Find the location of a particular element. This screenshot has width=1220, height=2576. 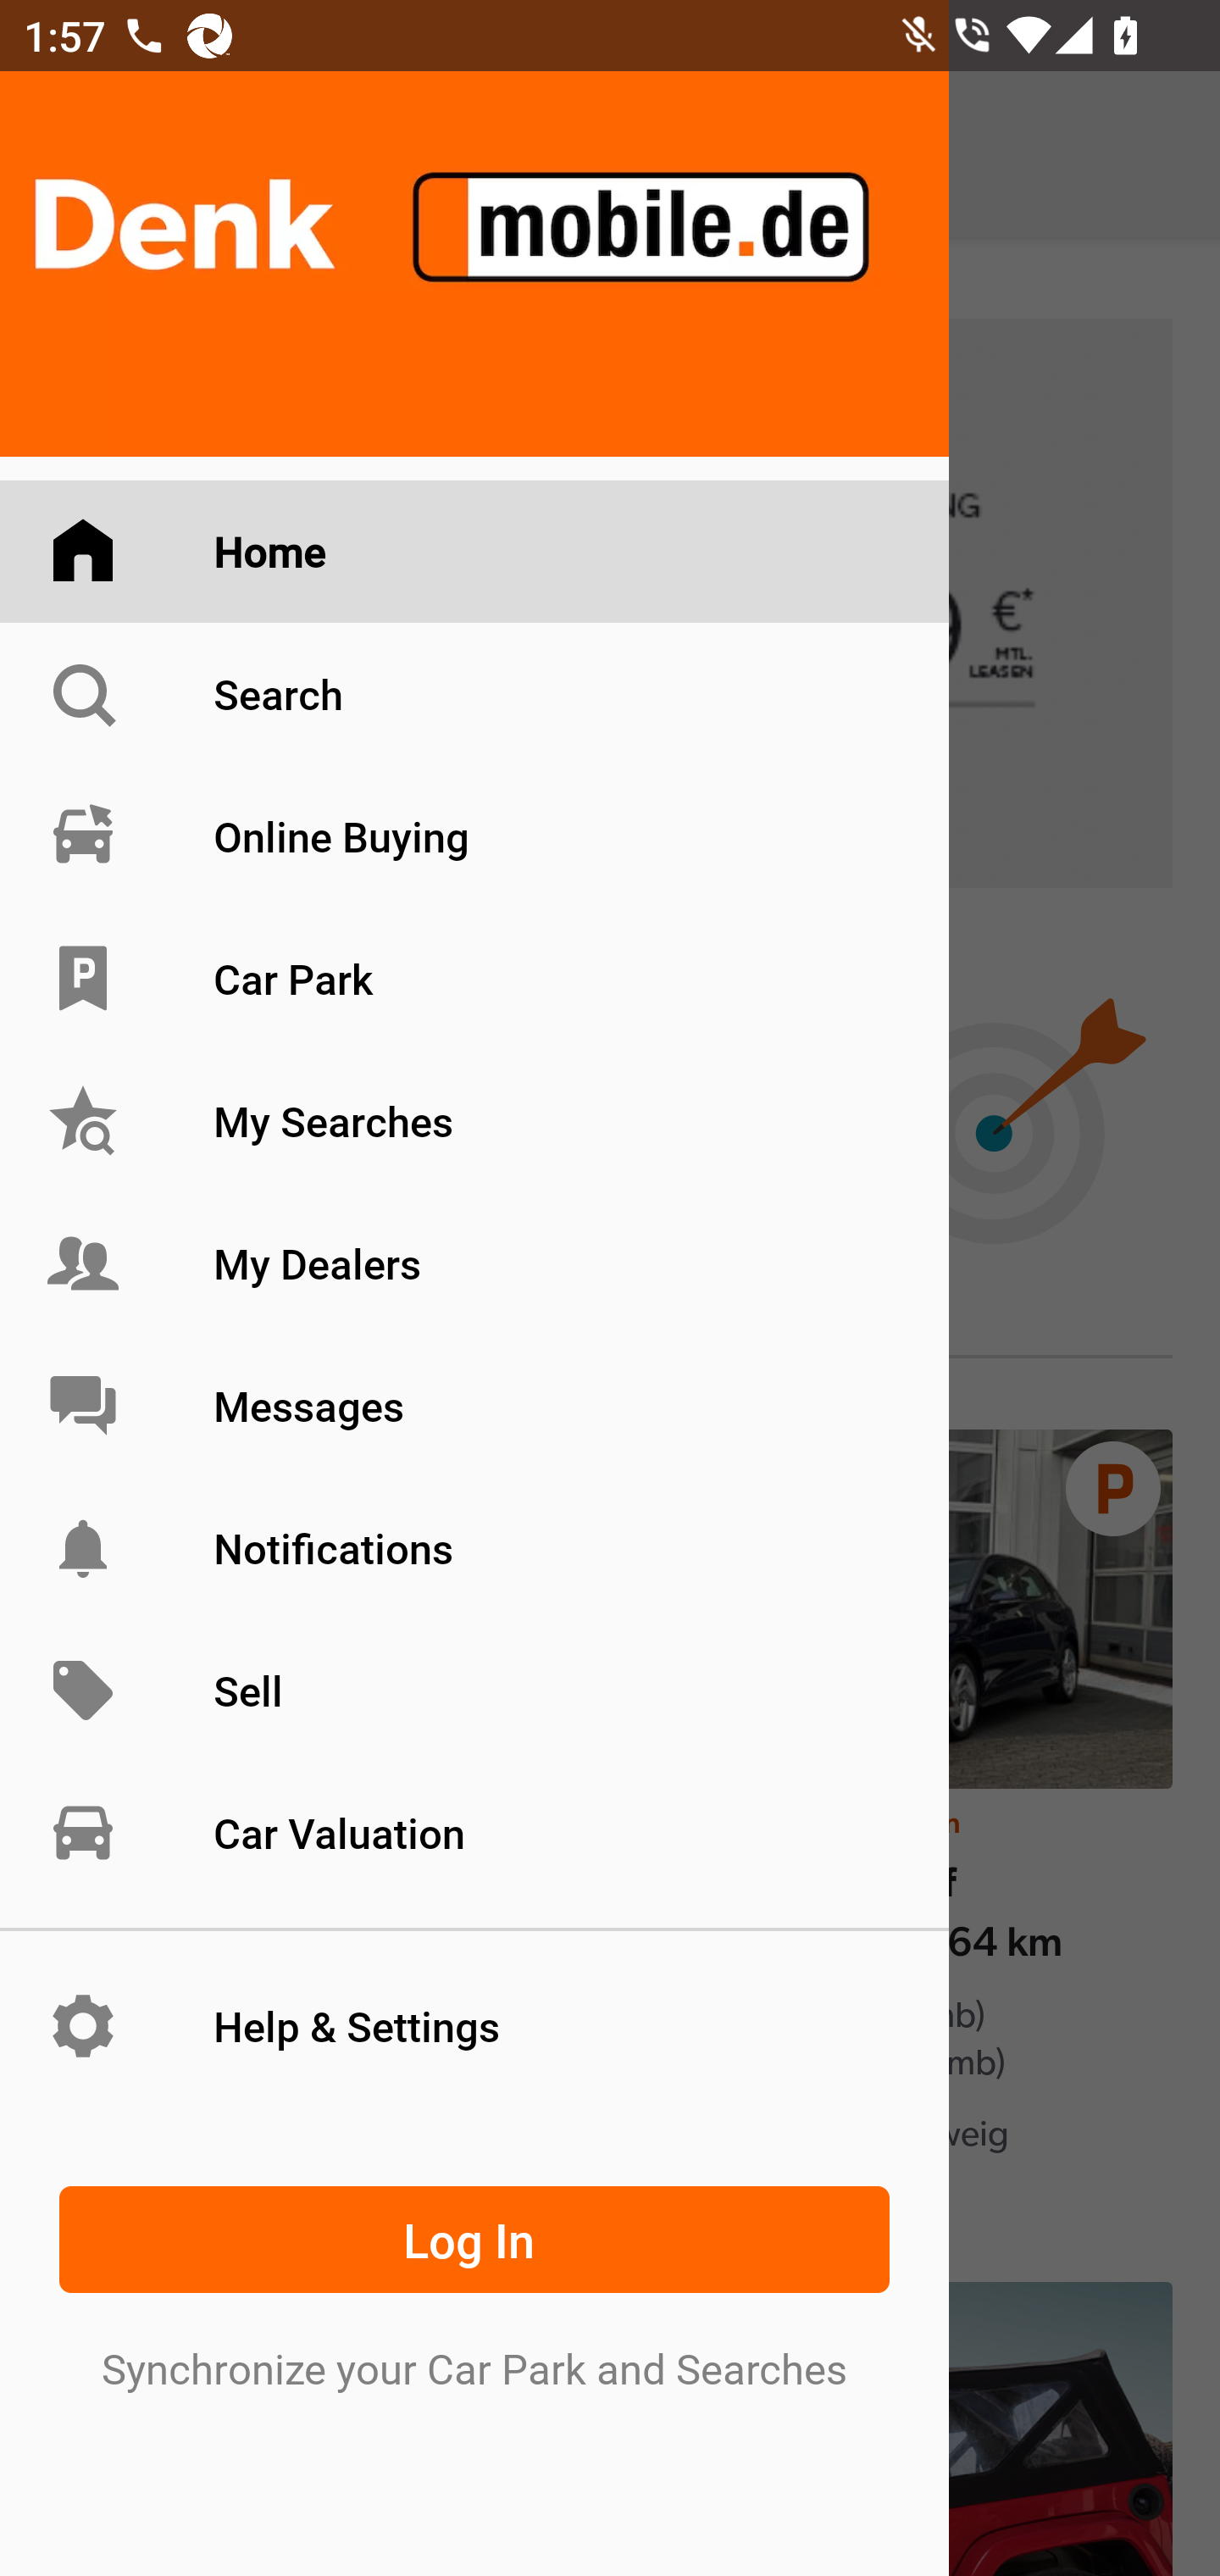

My Searches is located at coordinates (474, 1122).